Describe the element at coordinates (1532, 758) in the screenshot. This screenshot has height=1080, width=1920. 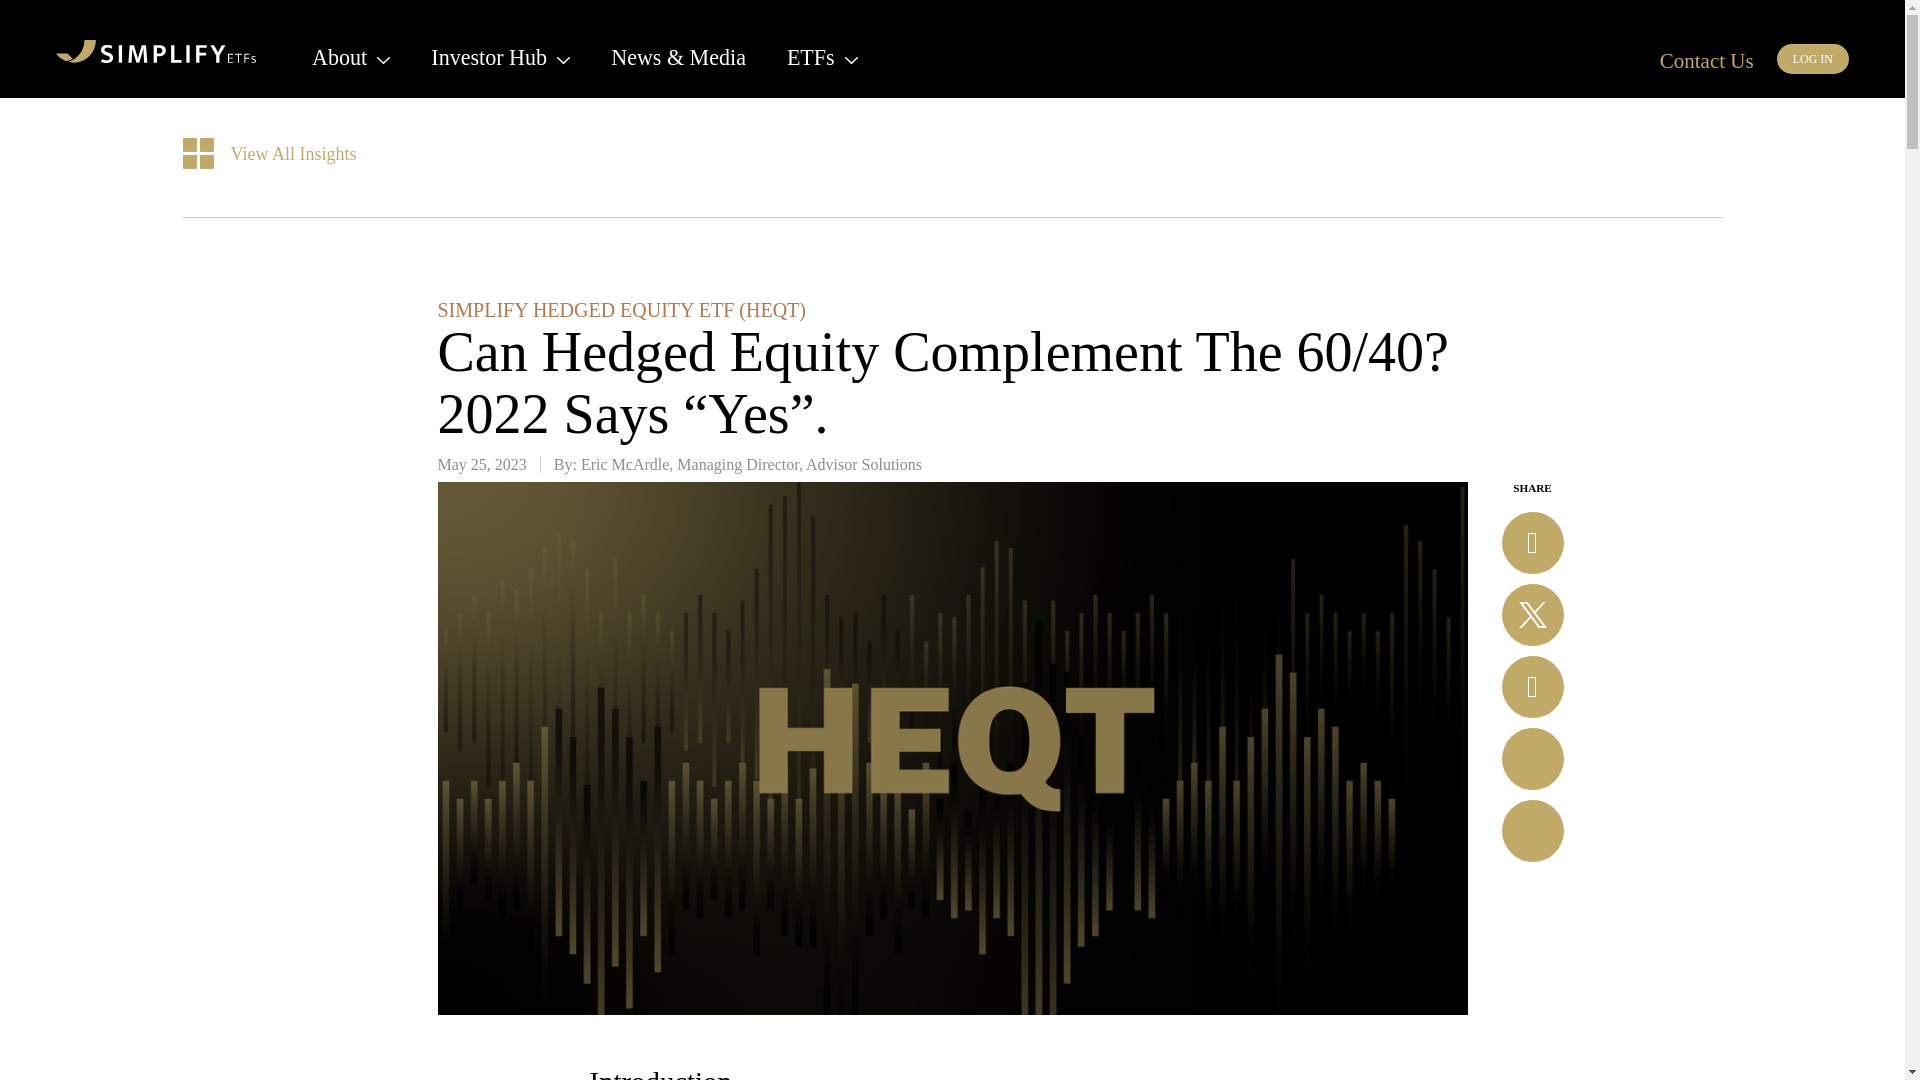
I see `email` at that location.